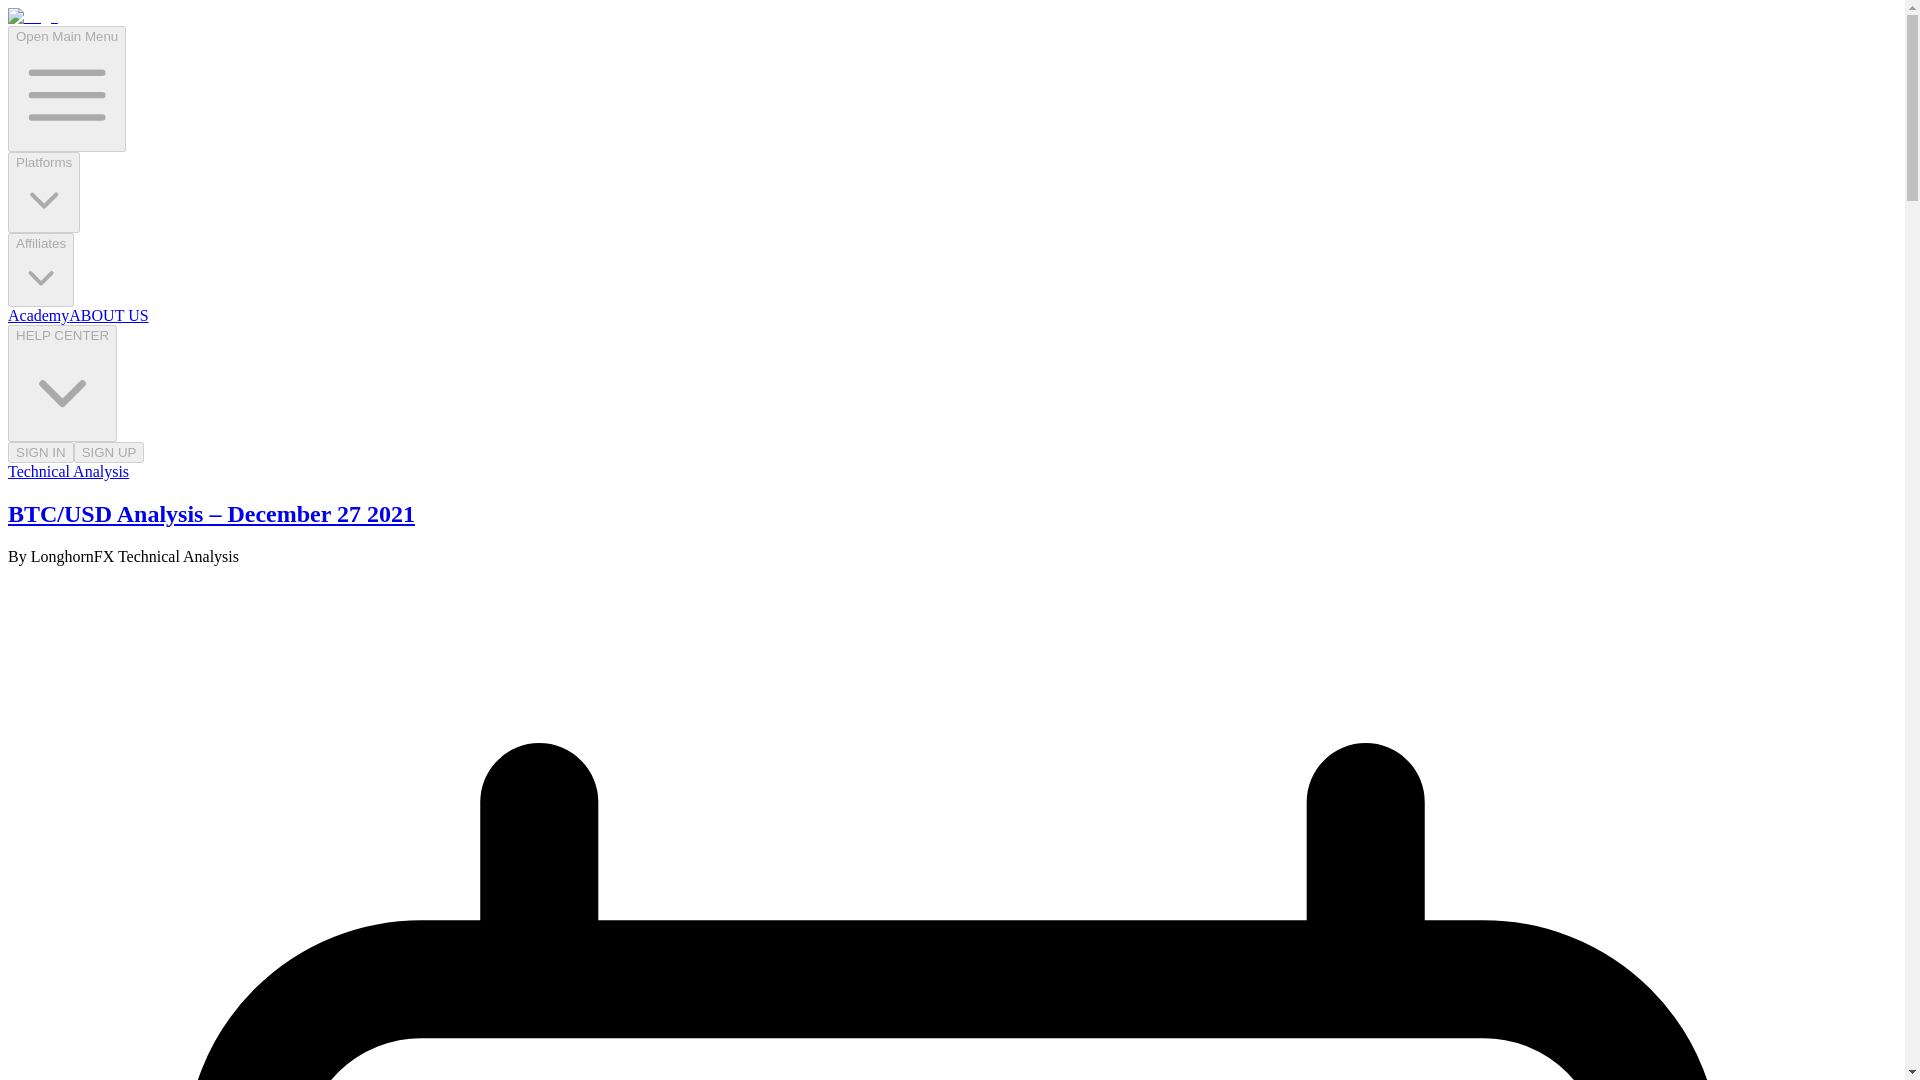 This screenshot has height=1080, width=1920. Describe the element at coordinates (40, 270) in the screenshot. I see `Affiliates` at that location.